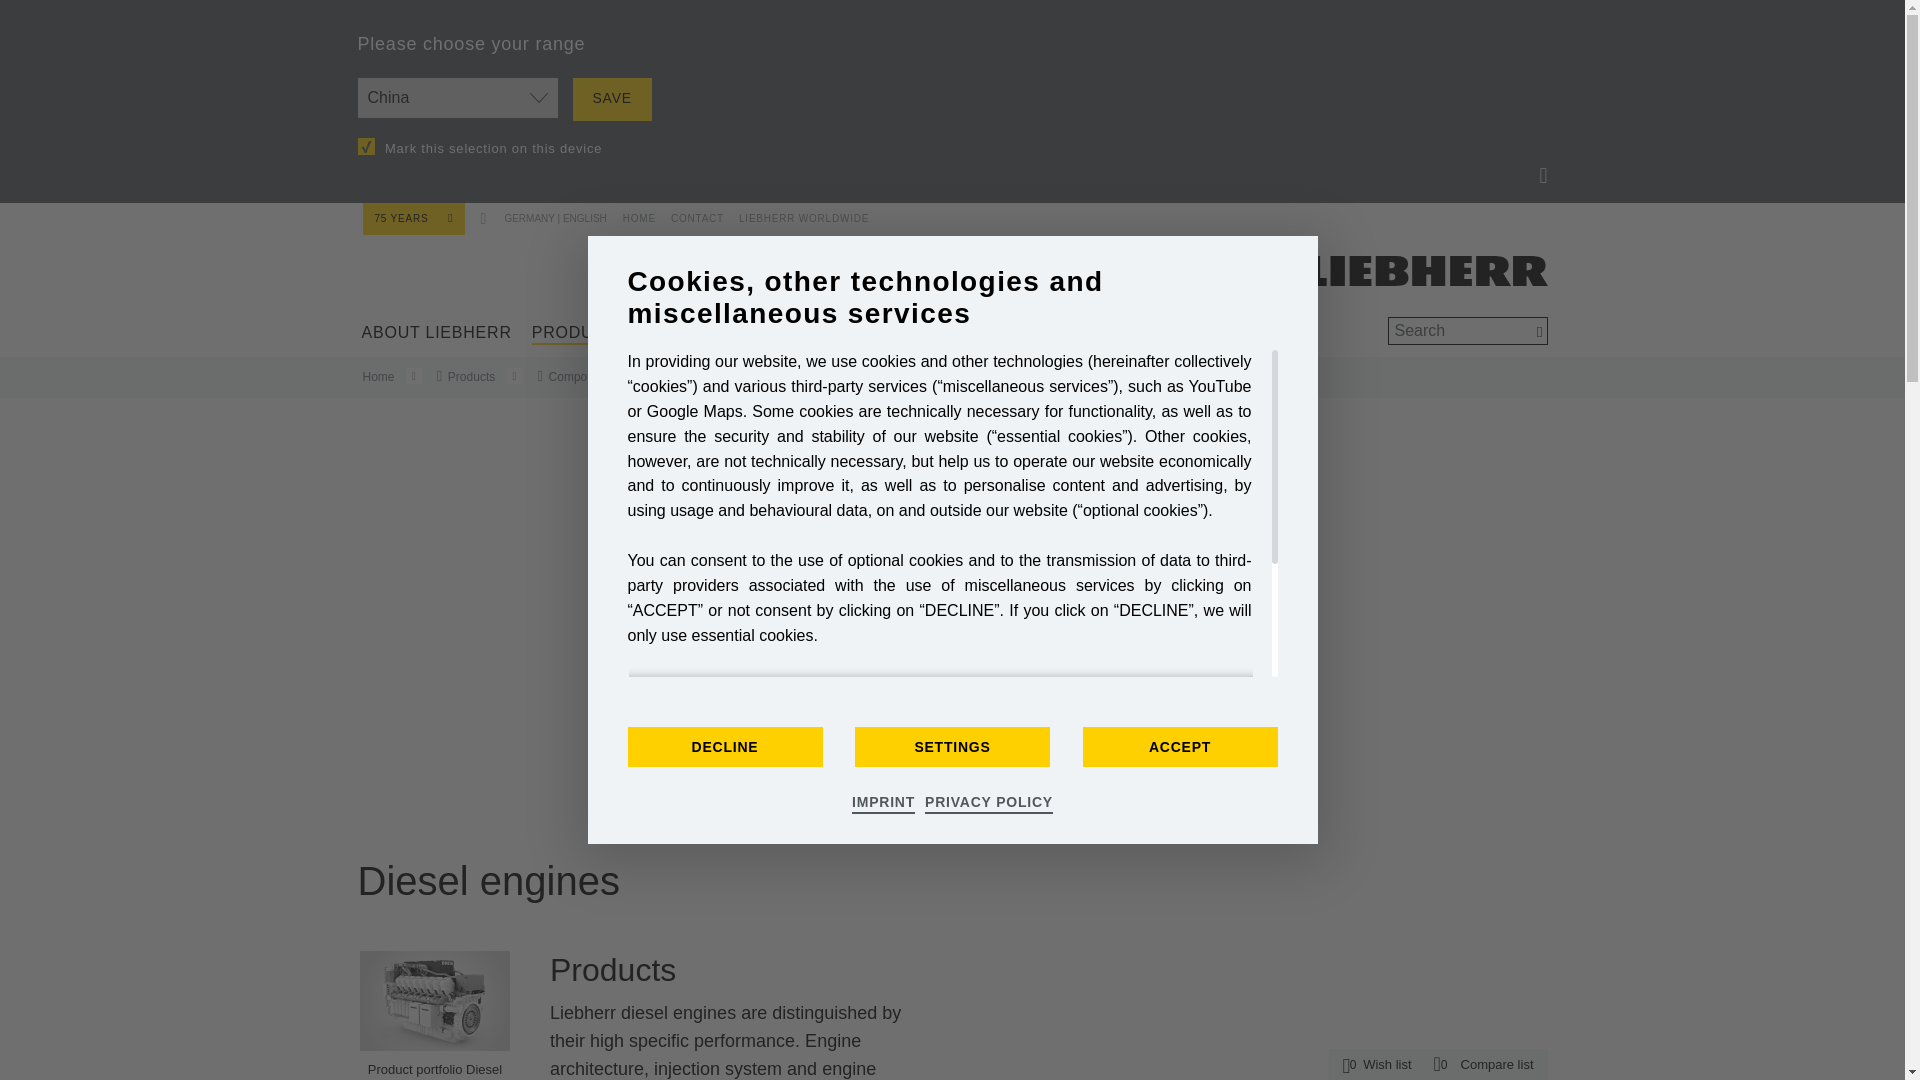  Describe the element at coordinates (366, 146) in the screenshot. I see `on` at that location.